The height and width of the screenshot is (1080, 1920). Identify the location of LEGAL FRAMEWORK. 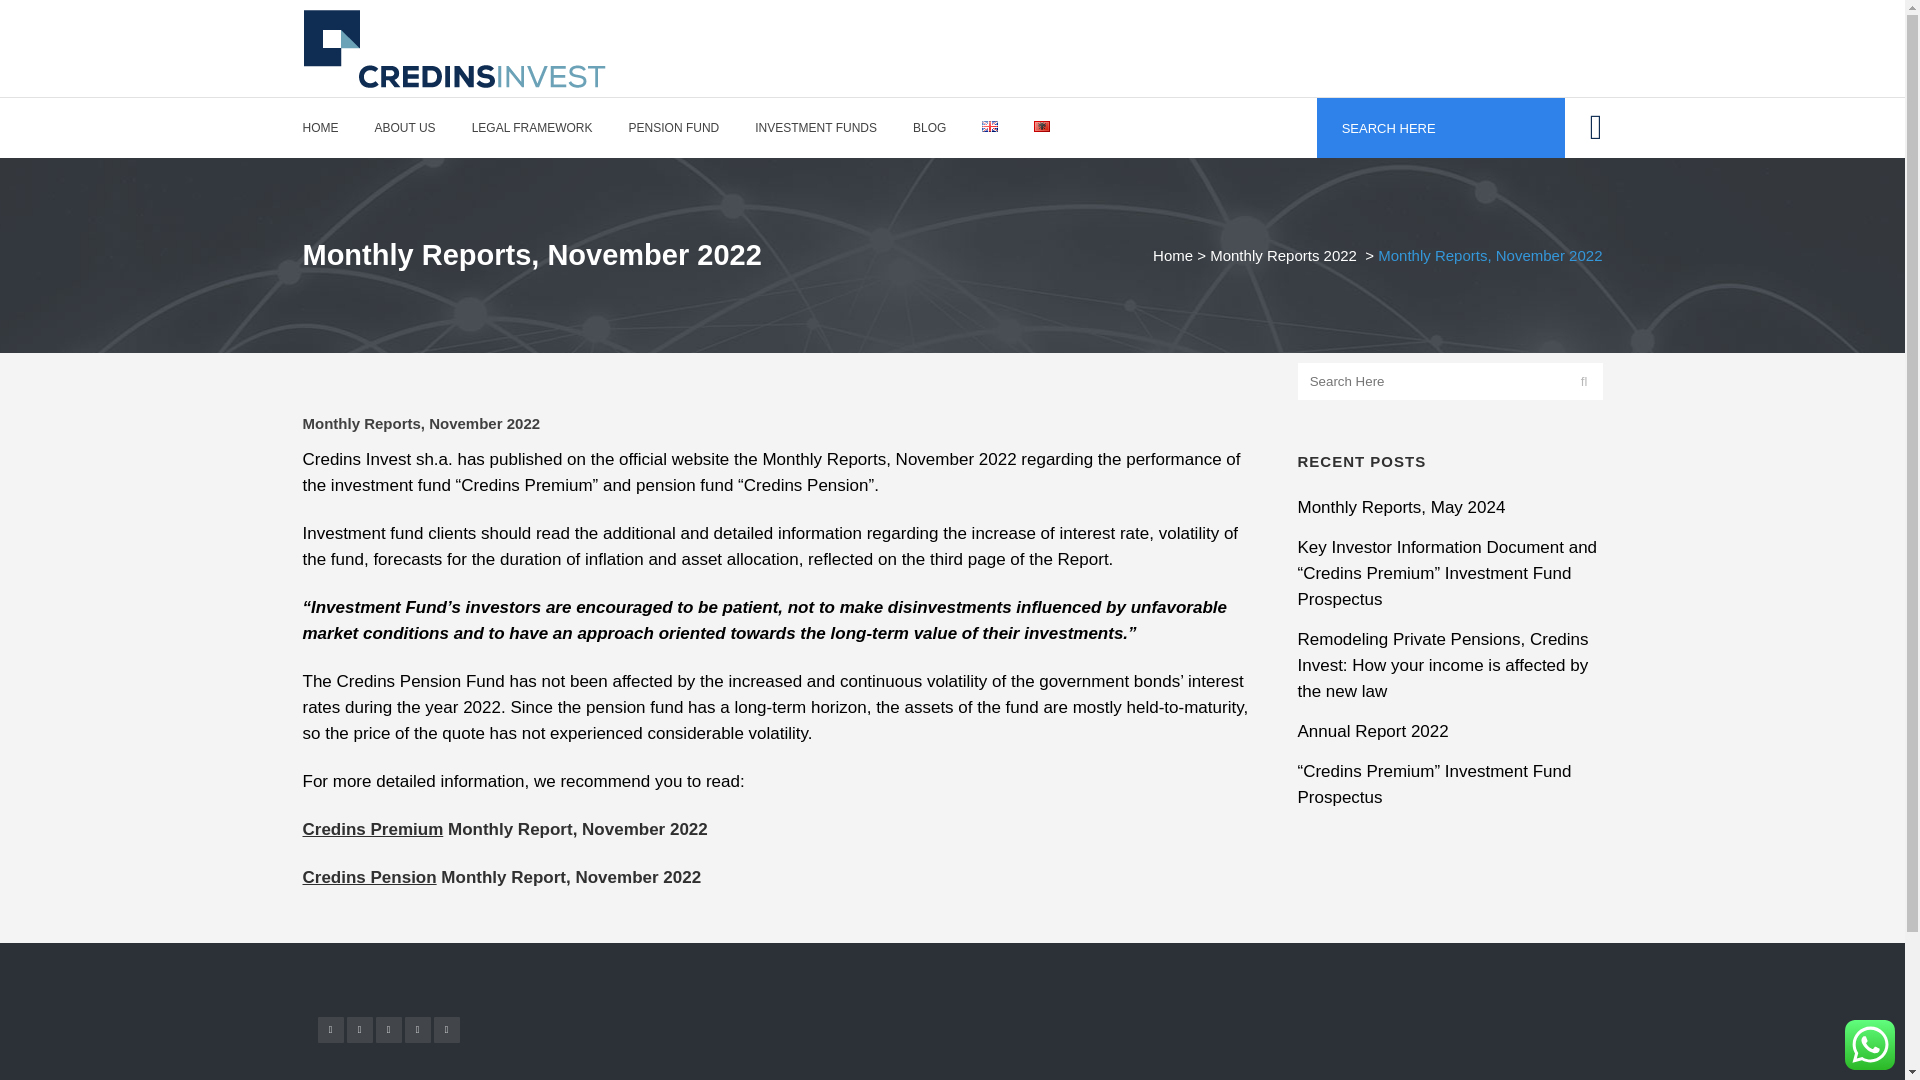
(532, 128).